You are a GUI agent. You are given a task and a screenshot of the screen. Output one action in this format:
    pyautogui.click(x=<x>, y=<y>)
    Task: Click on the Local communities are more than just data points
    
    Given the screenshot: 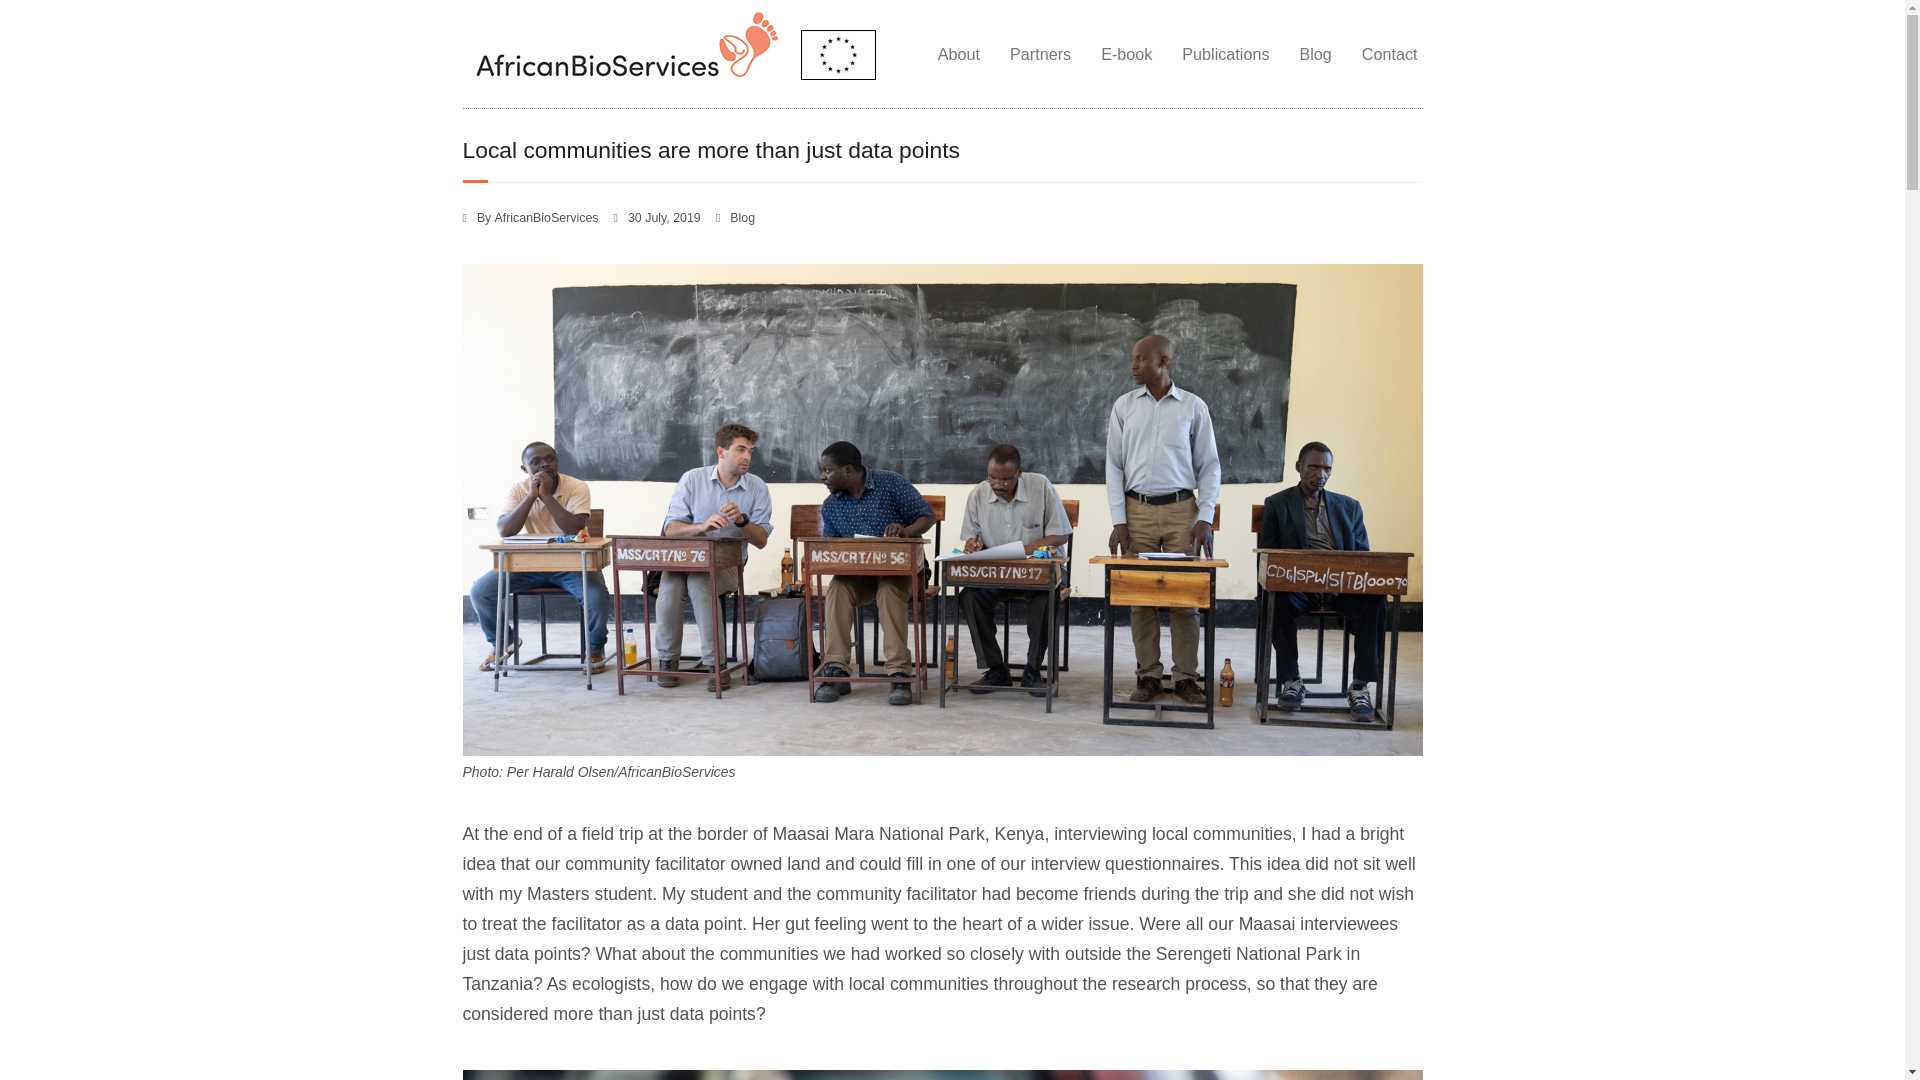 What is the action you would take?
    pyautogui.click(x=664, y=217)
    